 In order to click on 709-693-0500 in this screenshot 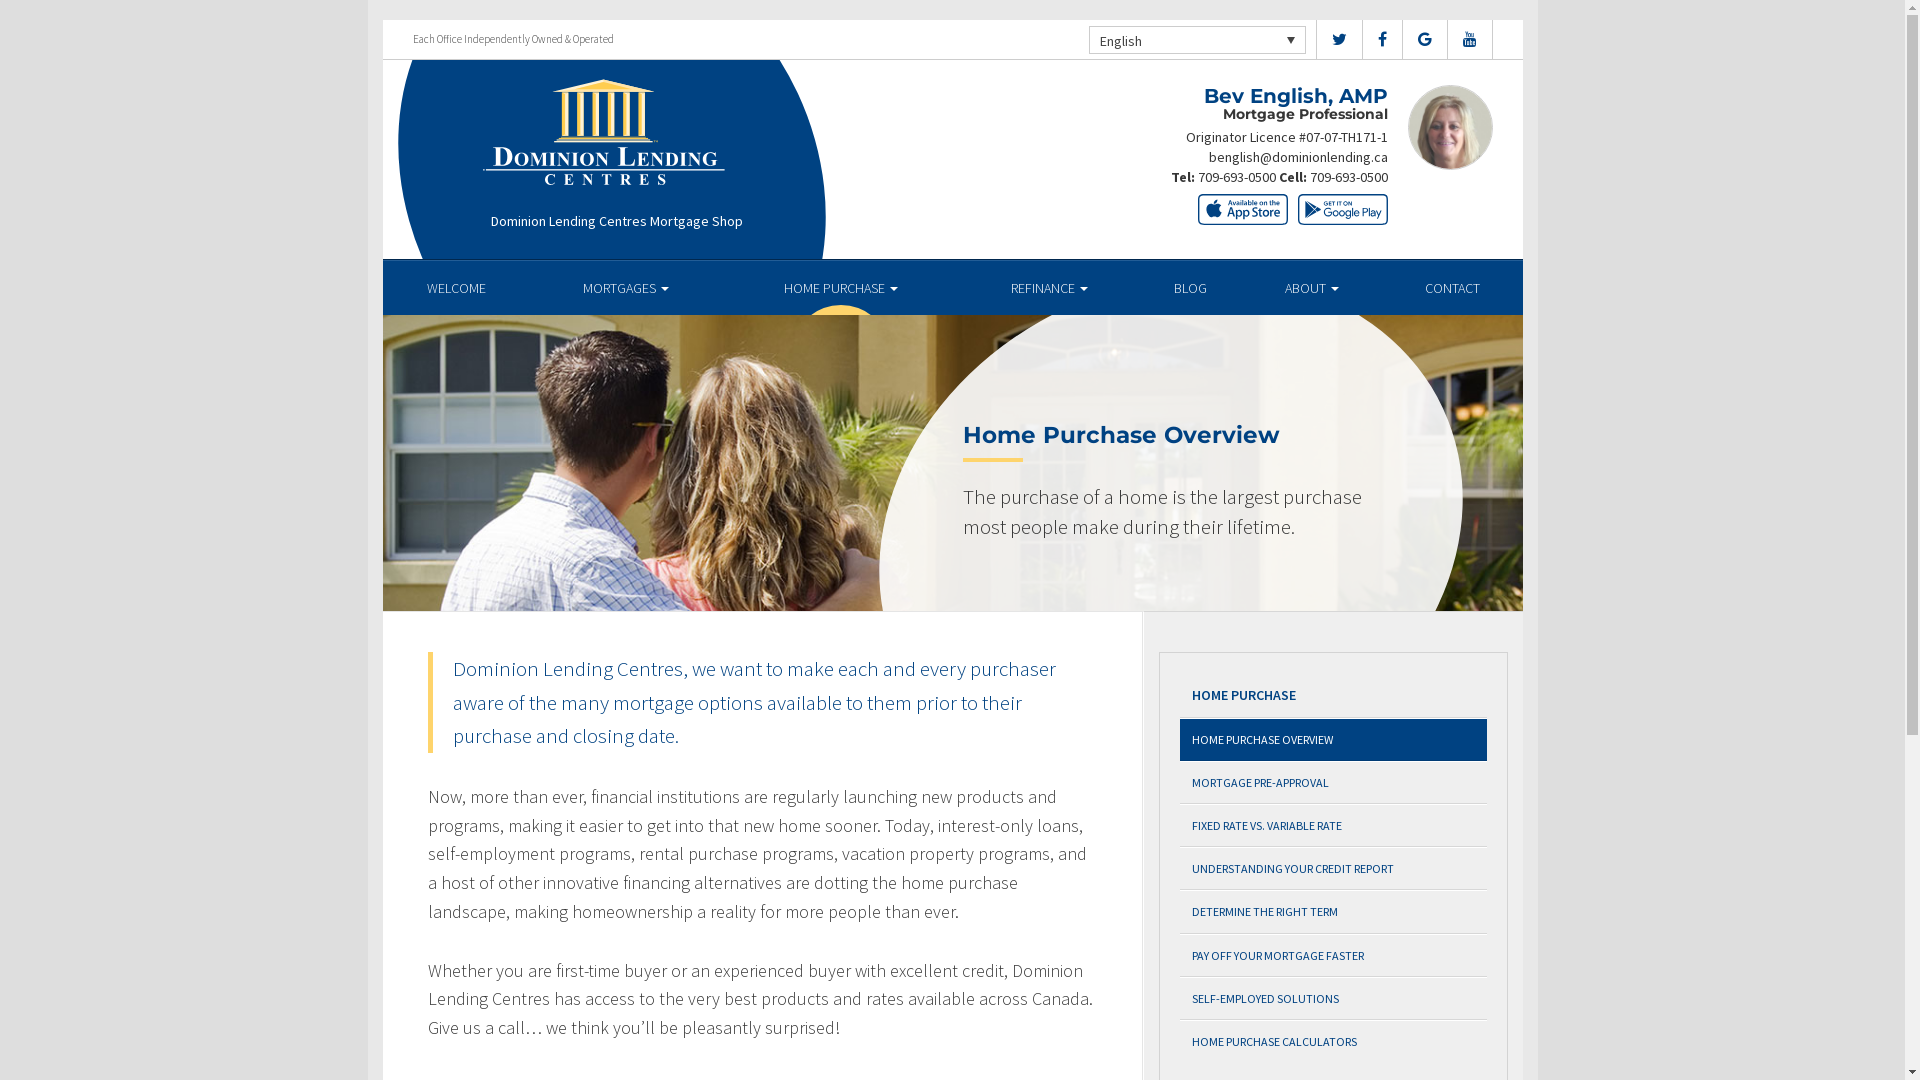, I will do `click(1237, 177)`.